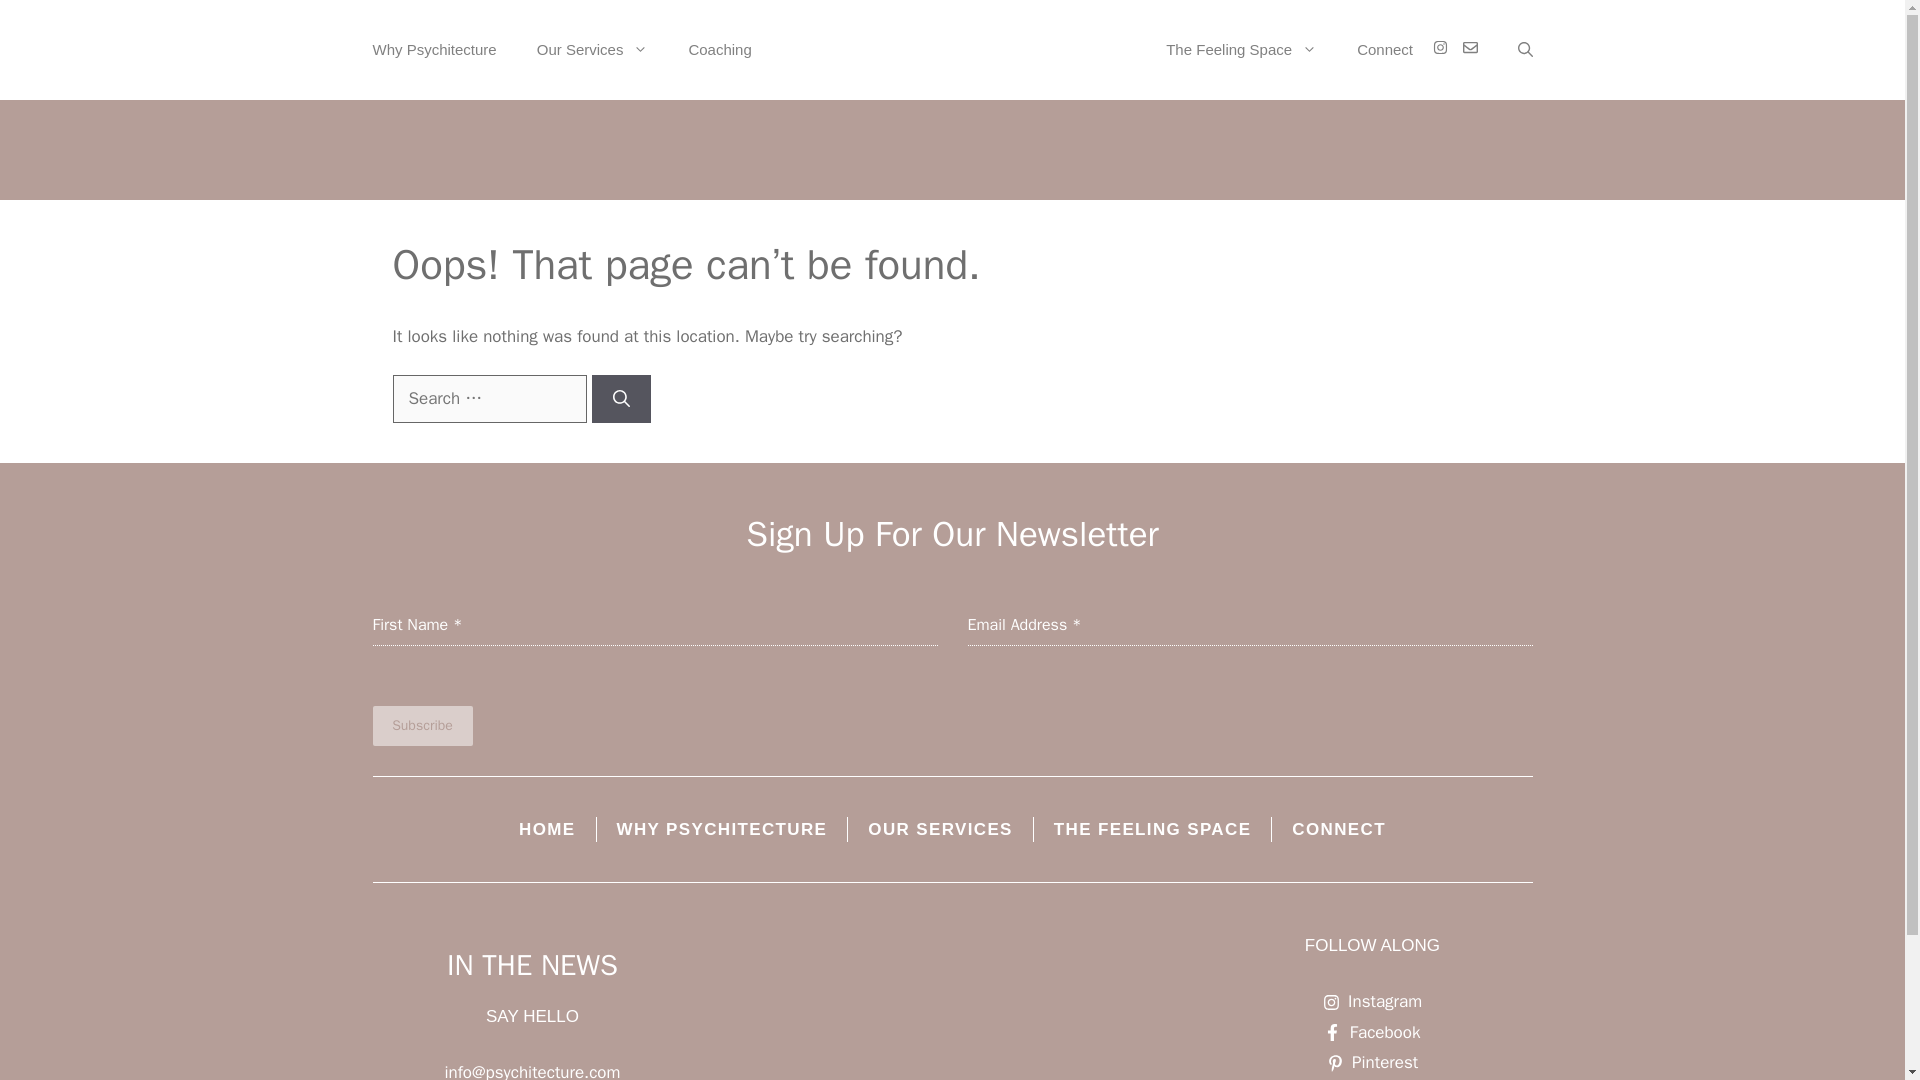  What do you see at coordinates (722, 830) in the screenshot?
I see `WHY PSYCHITECTURE` at bounding box center [722, 830].